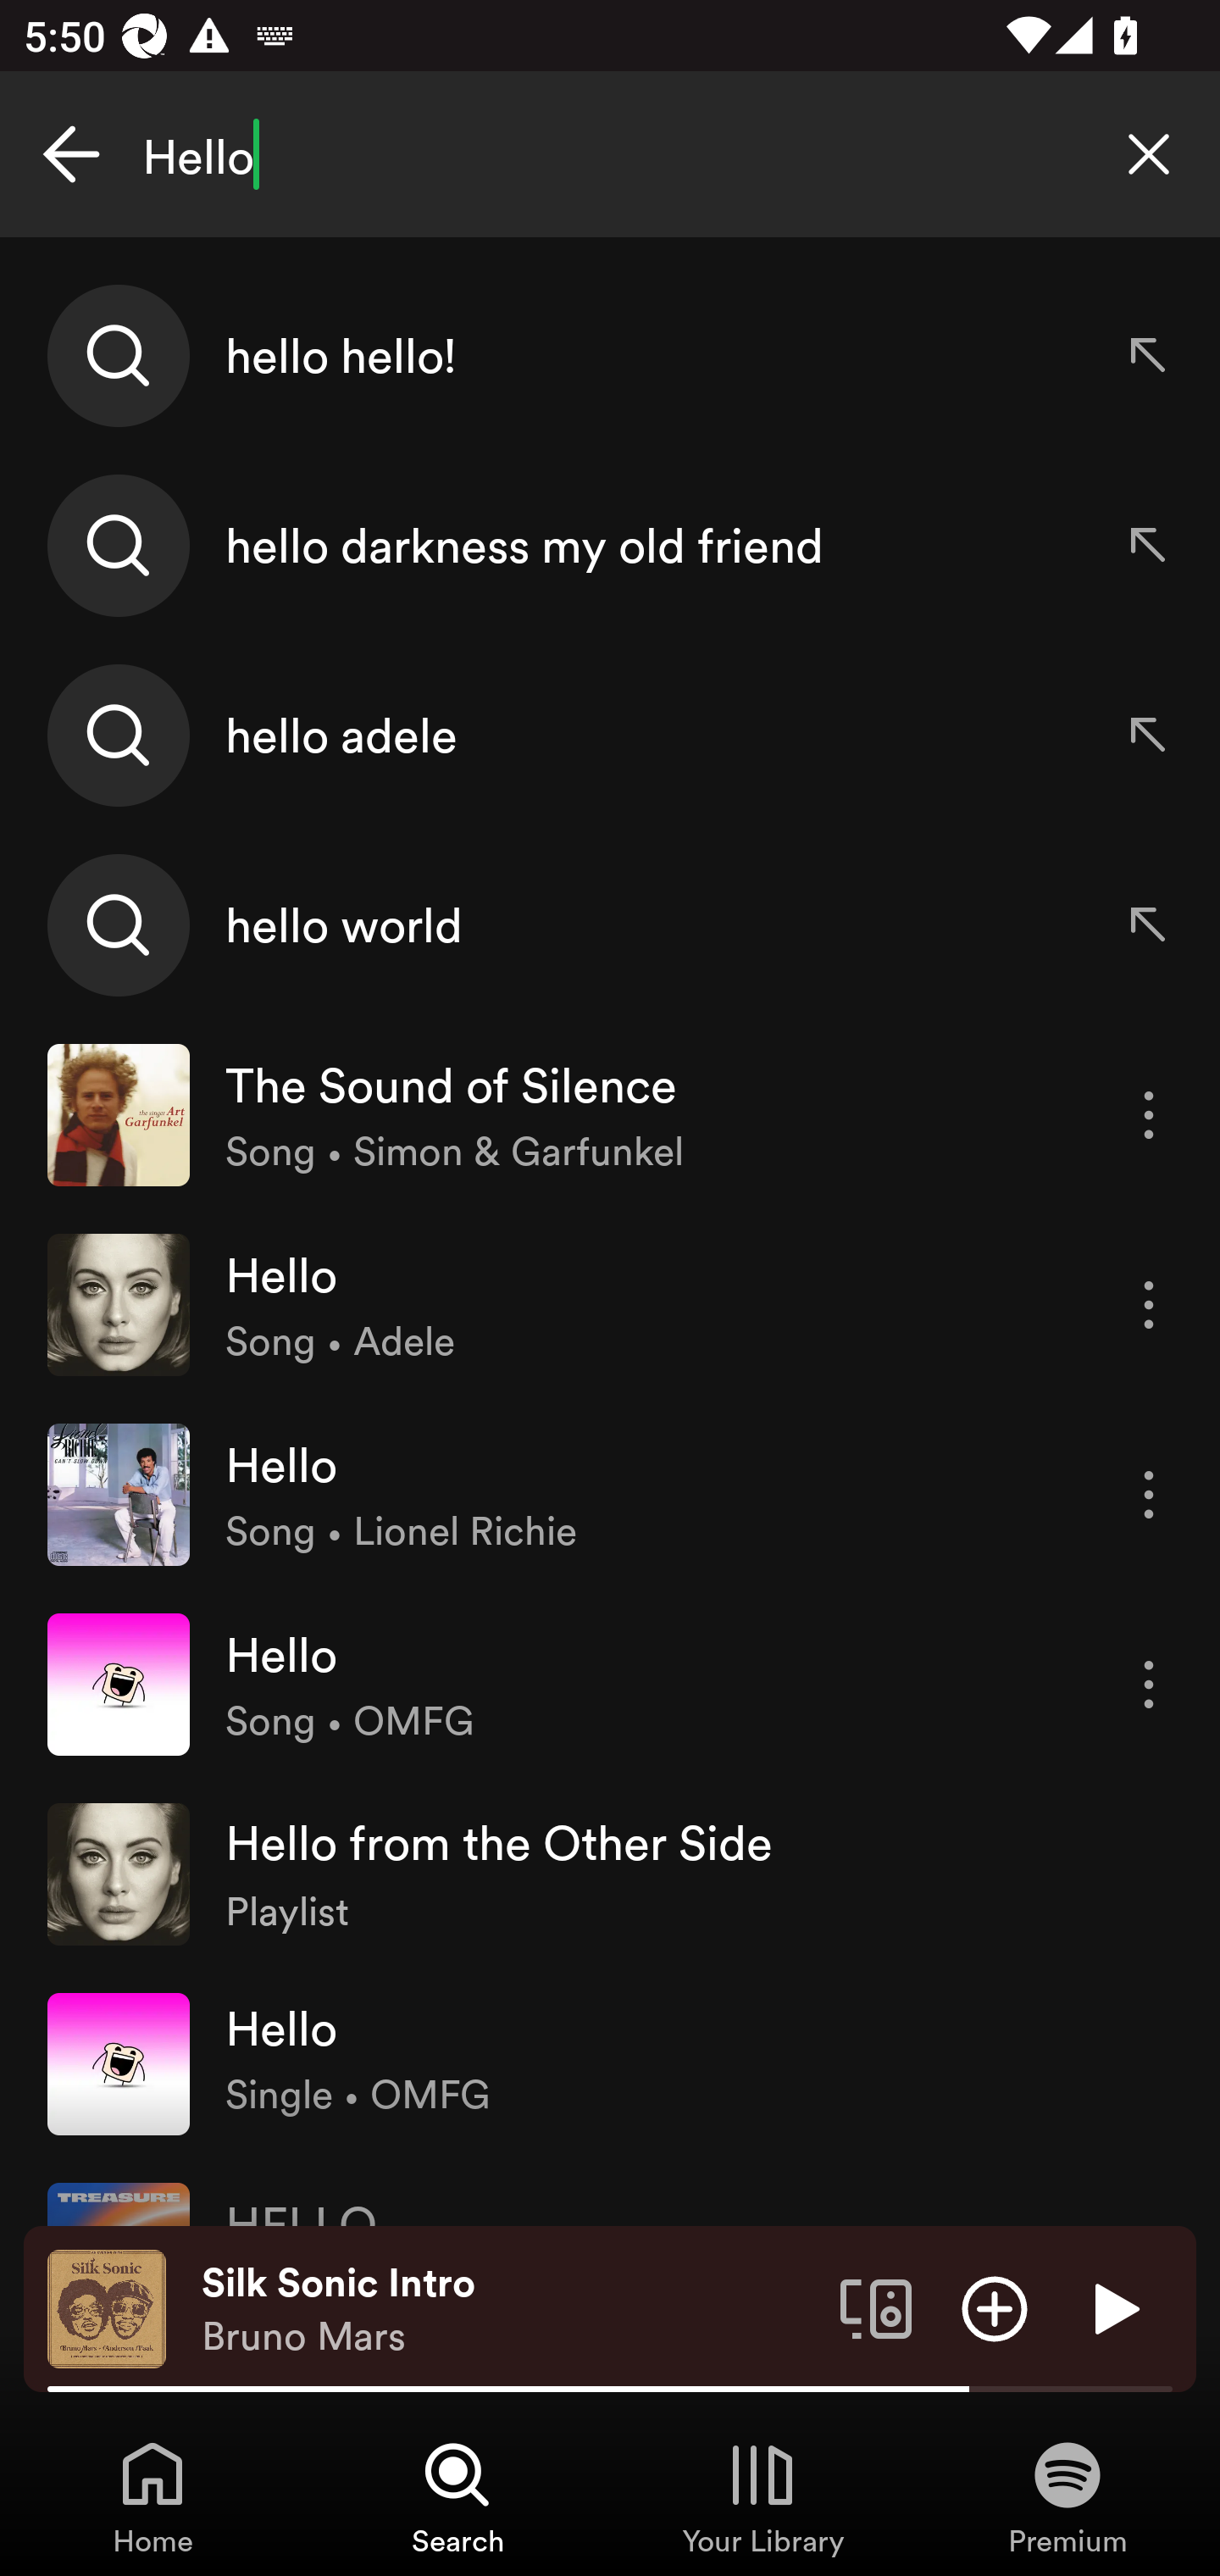 The width and height of the screenshot is (1220, 2576). What do you see at coordinates (610, 735) in the screenshot?
I see `hello adele` at bounding box center [610, 735].